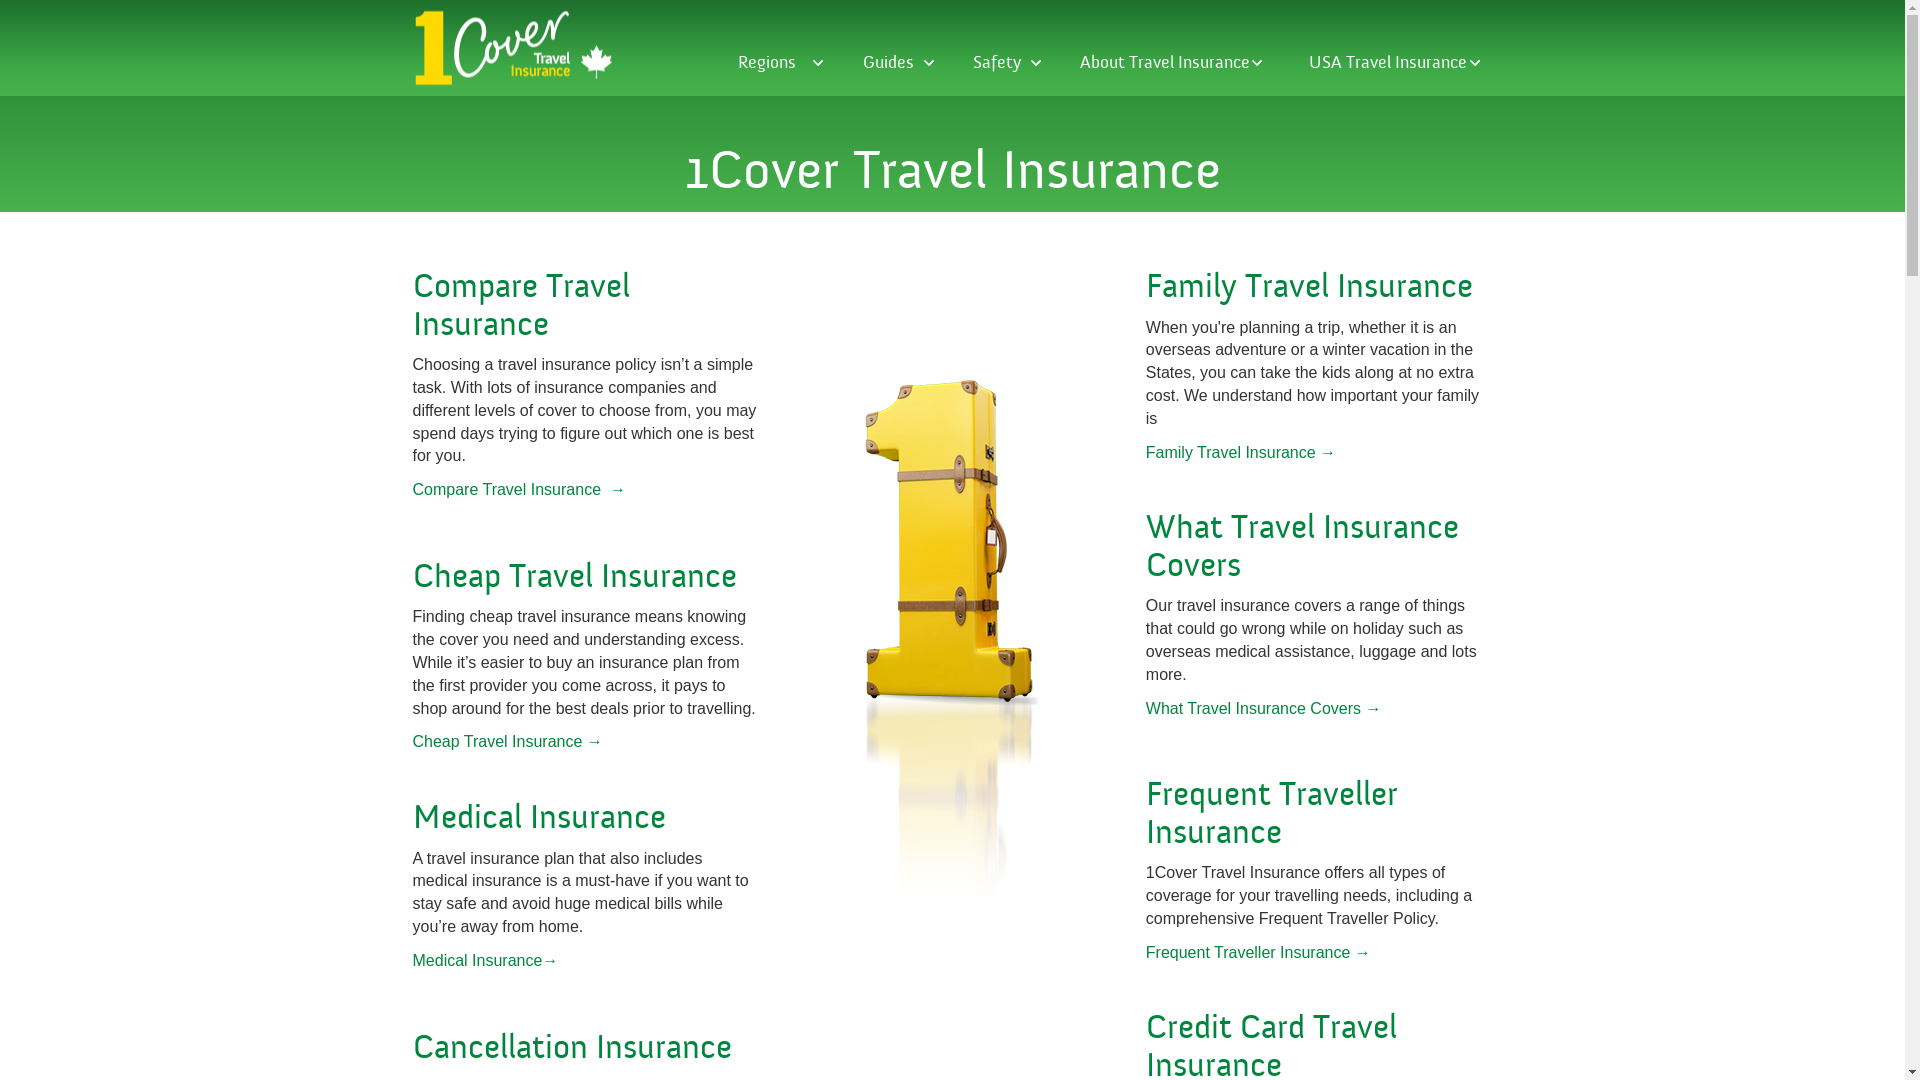 The height and width of the screenshot is (1080, 1920). I want to click on Cheap Travel Insurance, so click(574, 576).